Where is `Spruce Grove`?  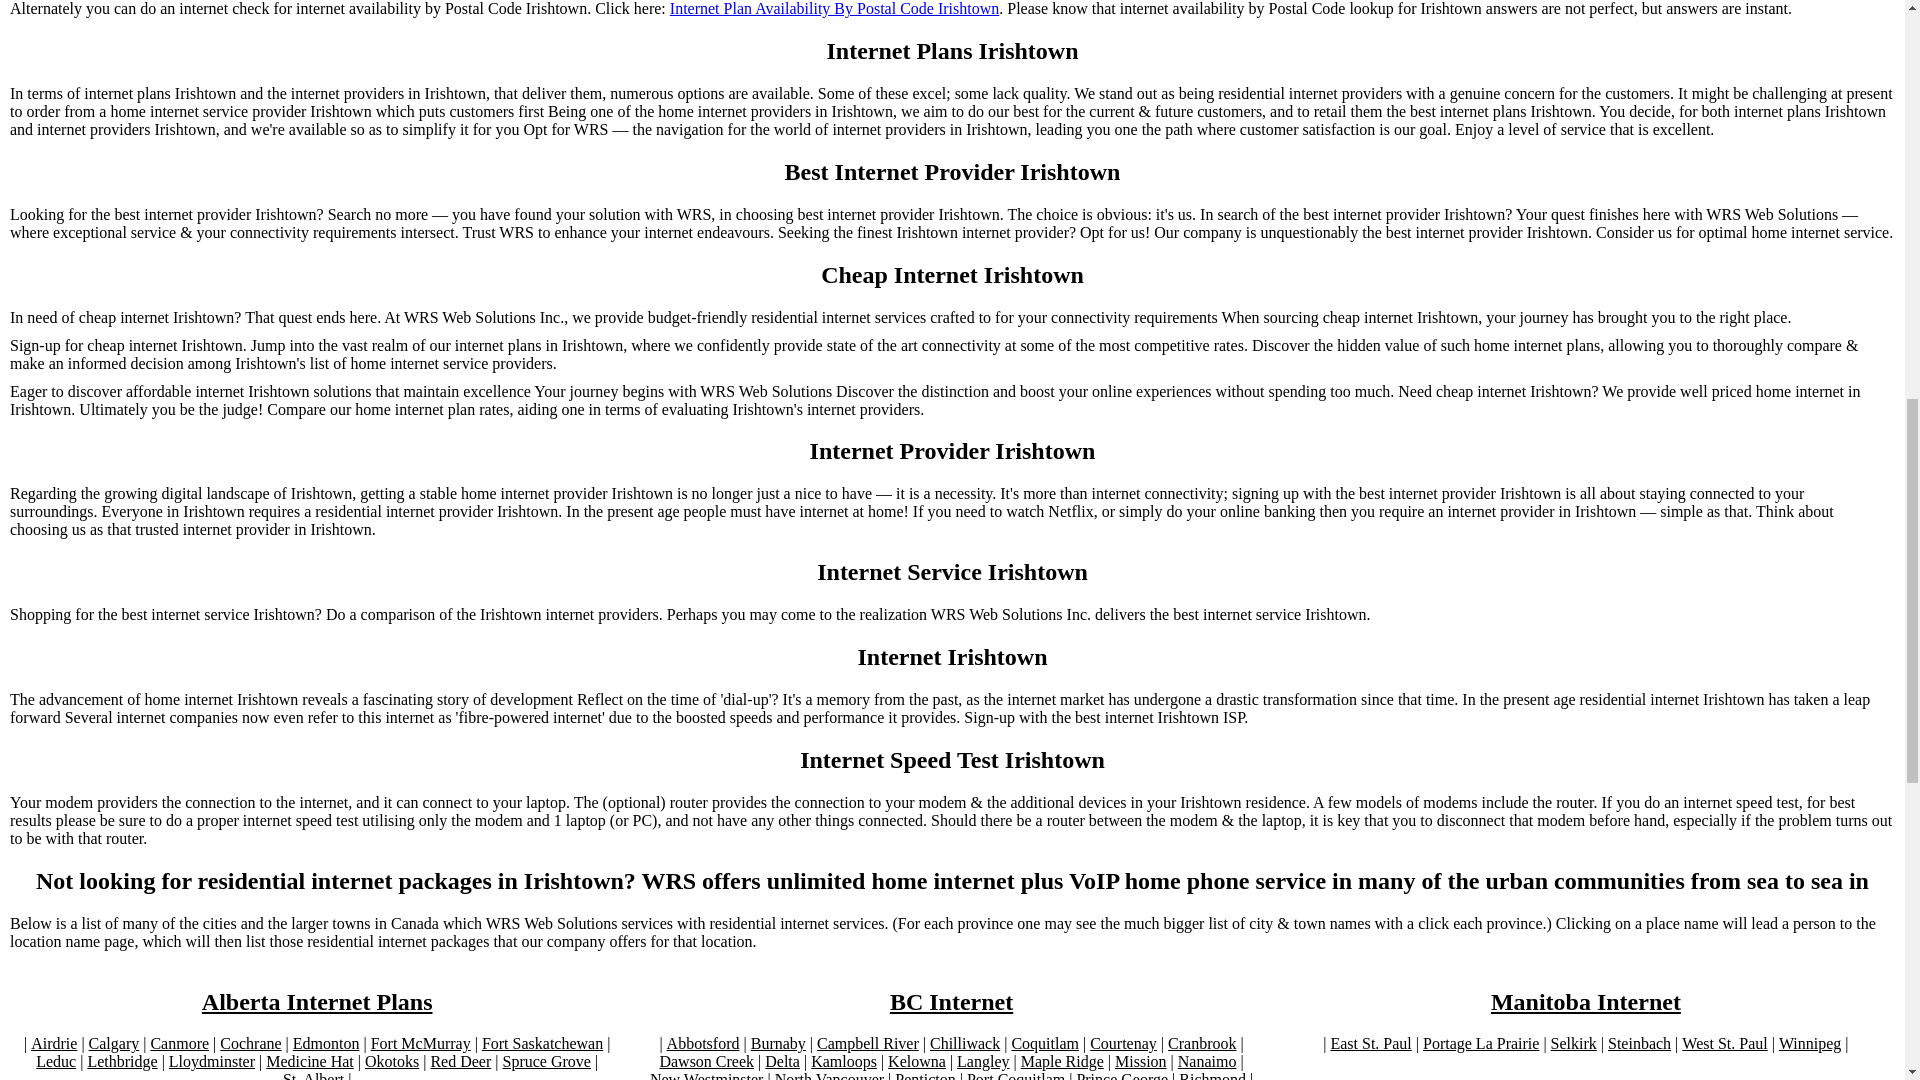
Spruce Grove is located at coordinates (545, 1062).